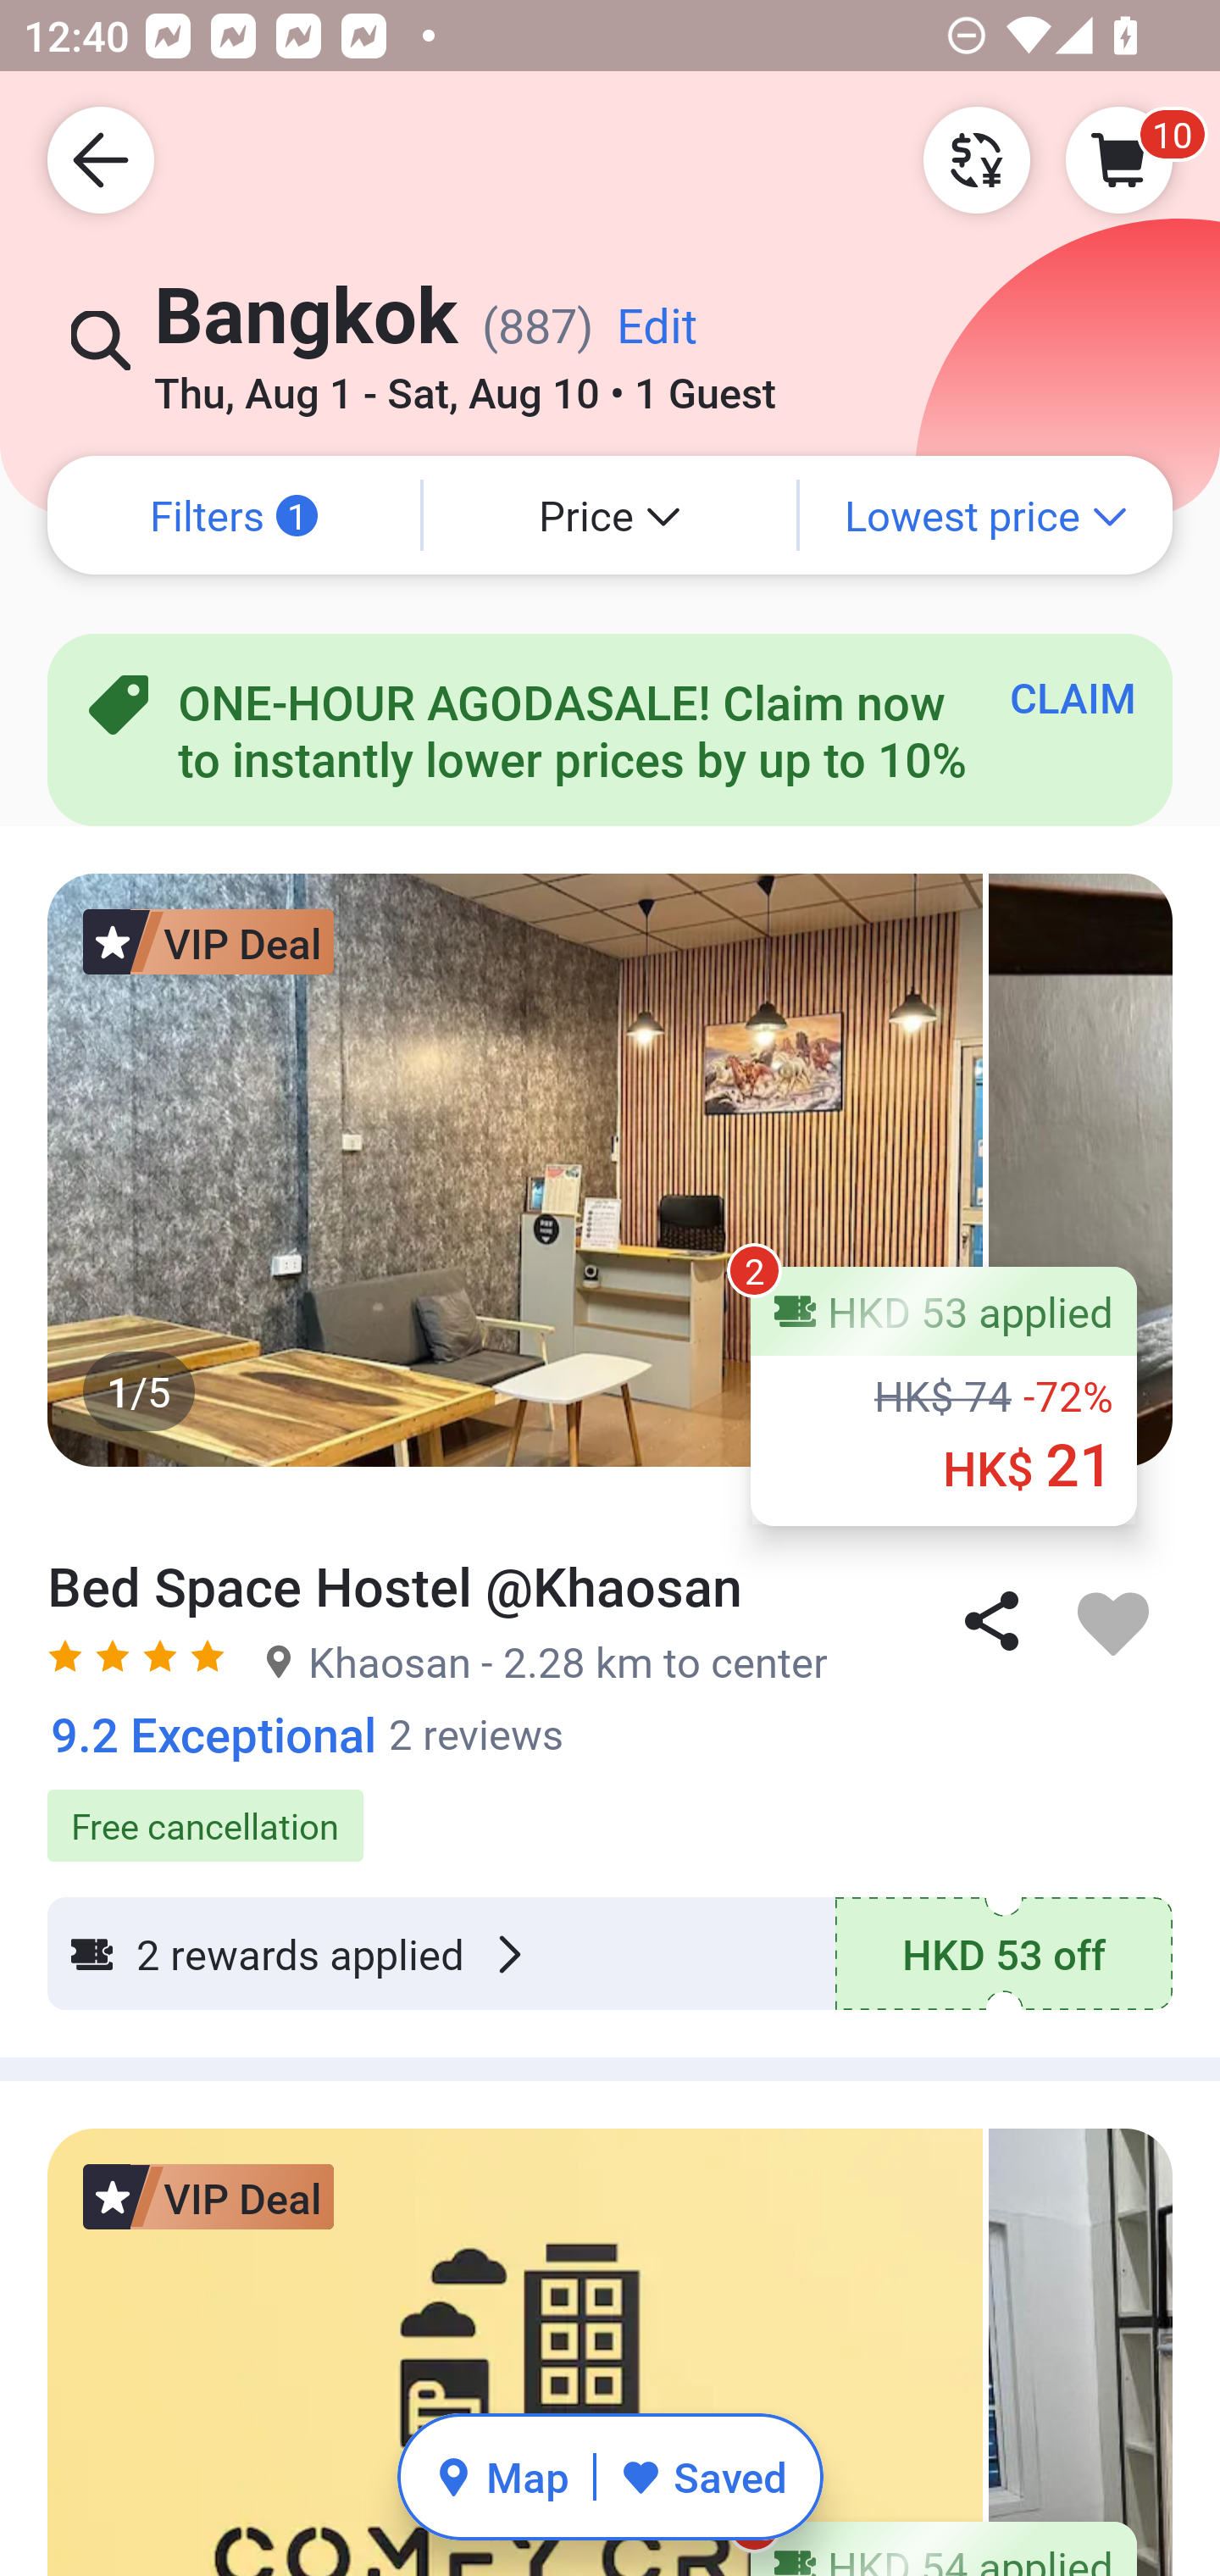 This screenshot has height=2576, width=1220. What do you see at coordinates (986, 515) in the screenshot?
I see `Lowest price` at bounding box center [986, 515].